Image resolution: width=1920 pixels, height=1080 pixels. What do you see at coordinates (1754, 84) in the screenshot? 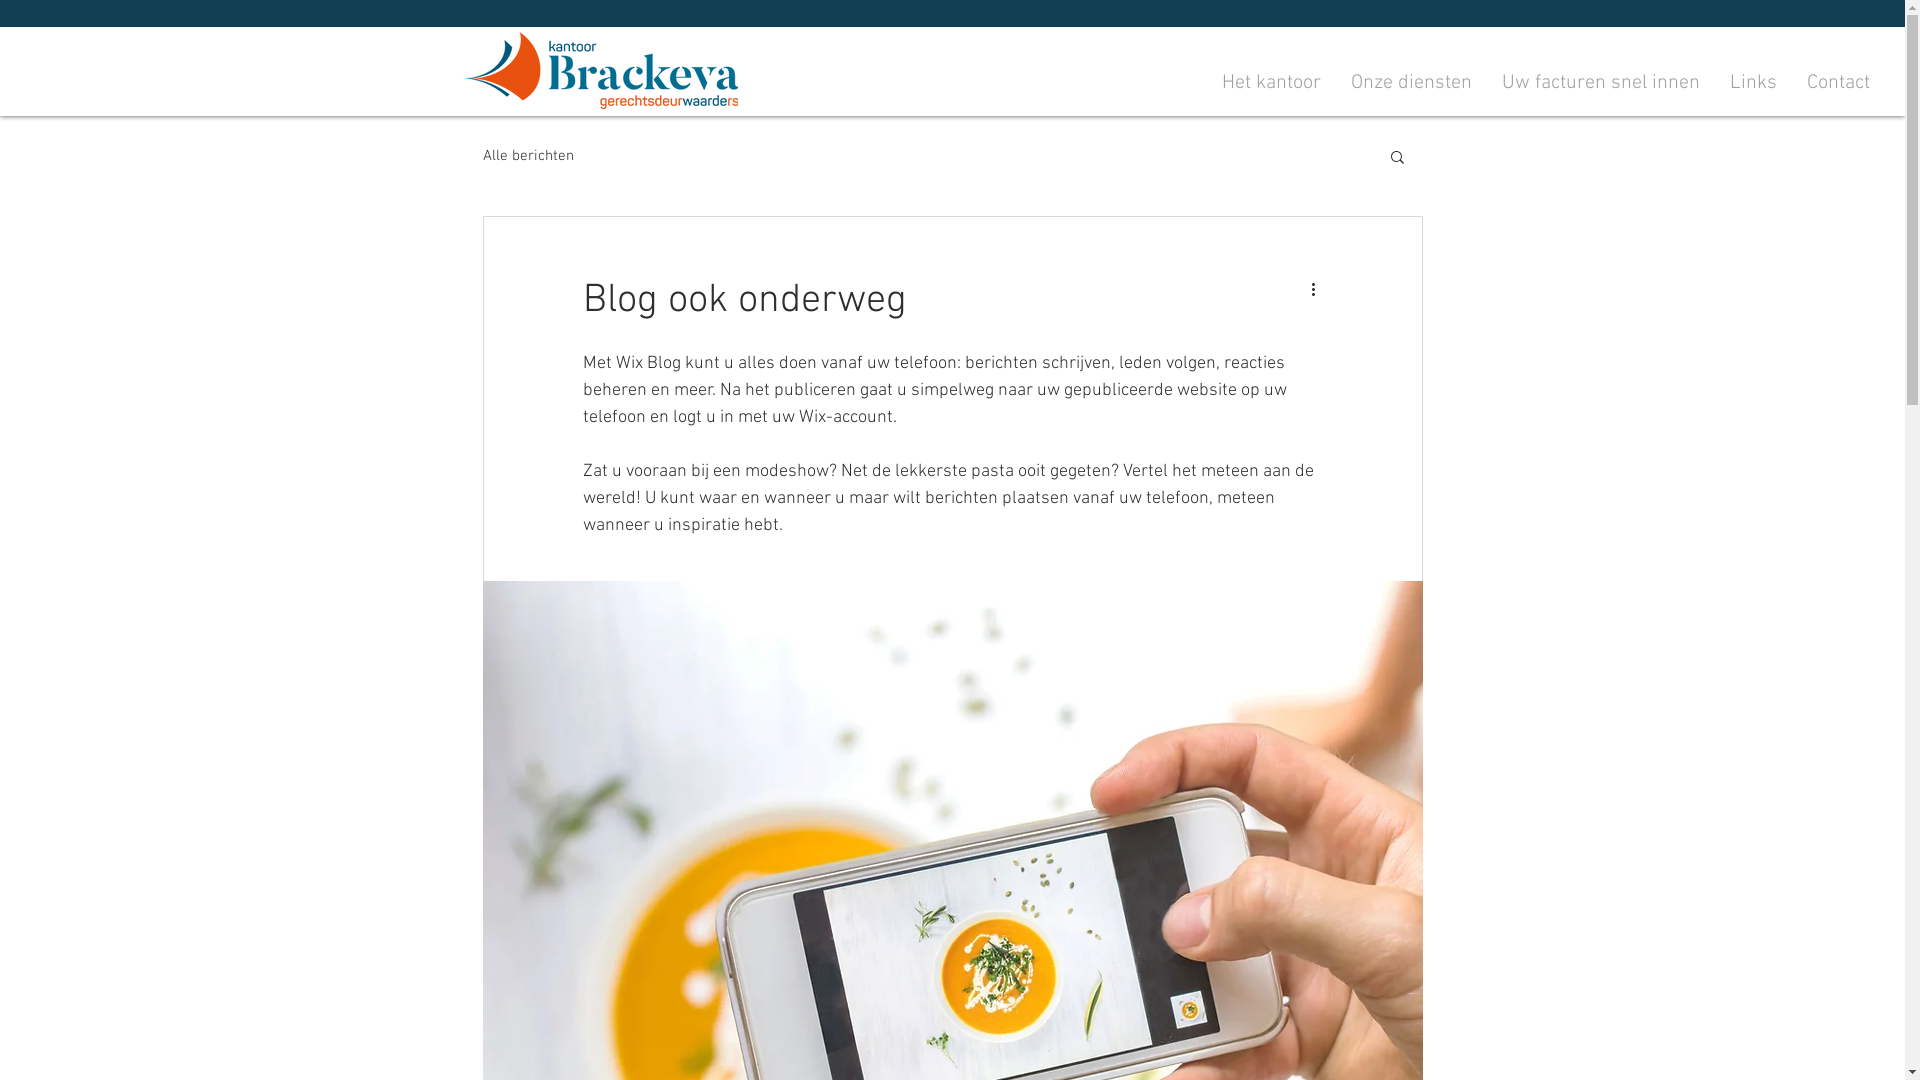
I see `Links` at bounding box center [1754, 84].